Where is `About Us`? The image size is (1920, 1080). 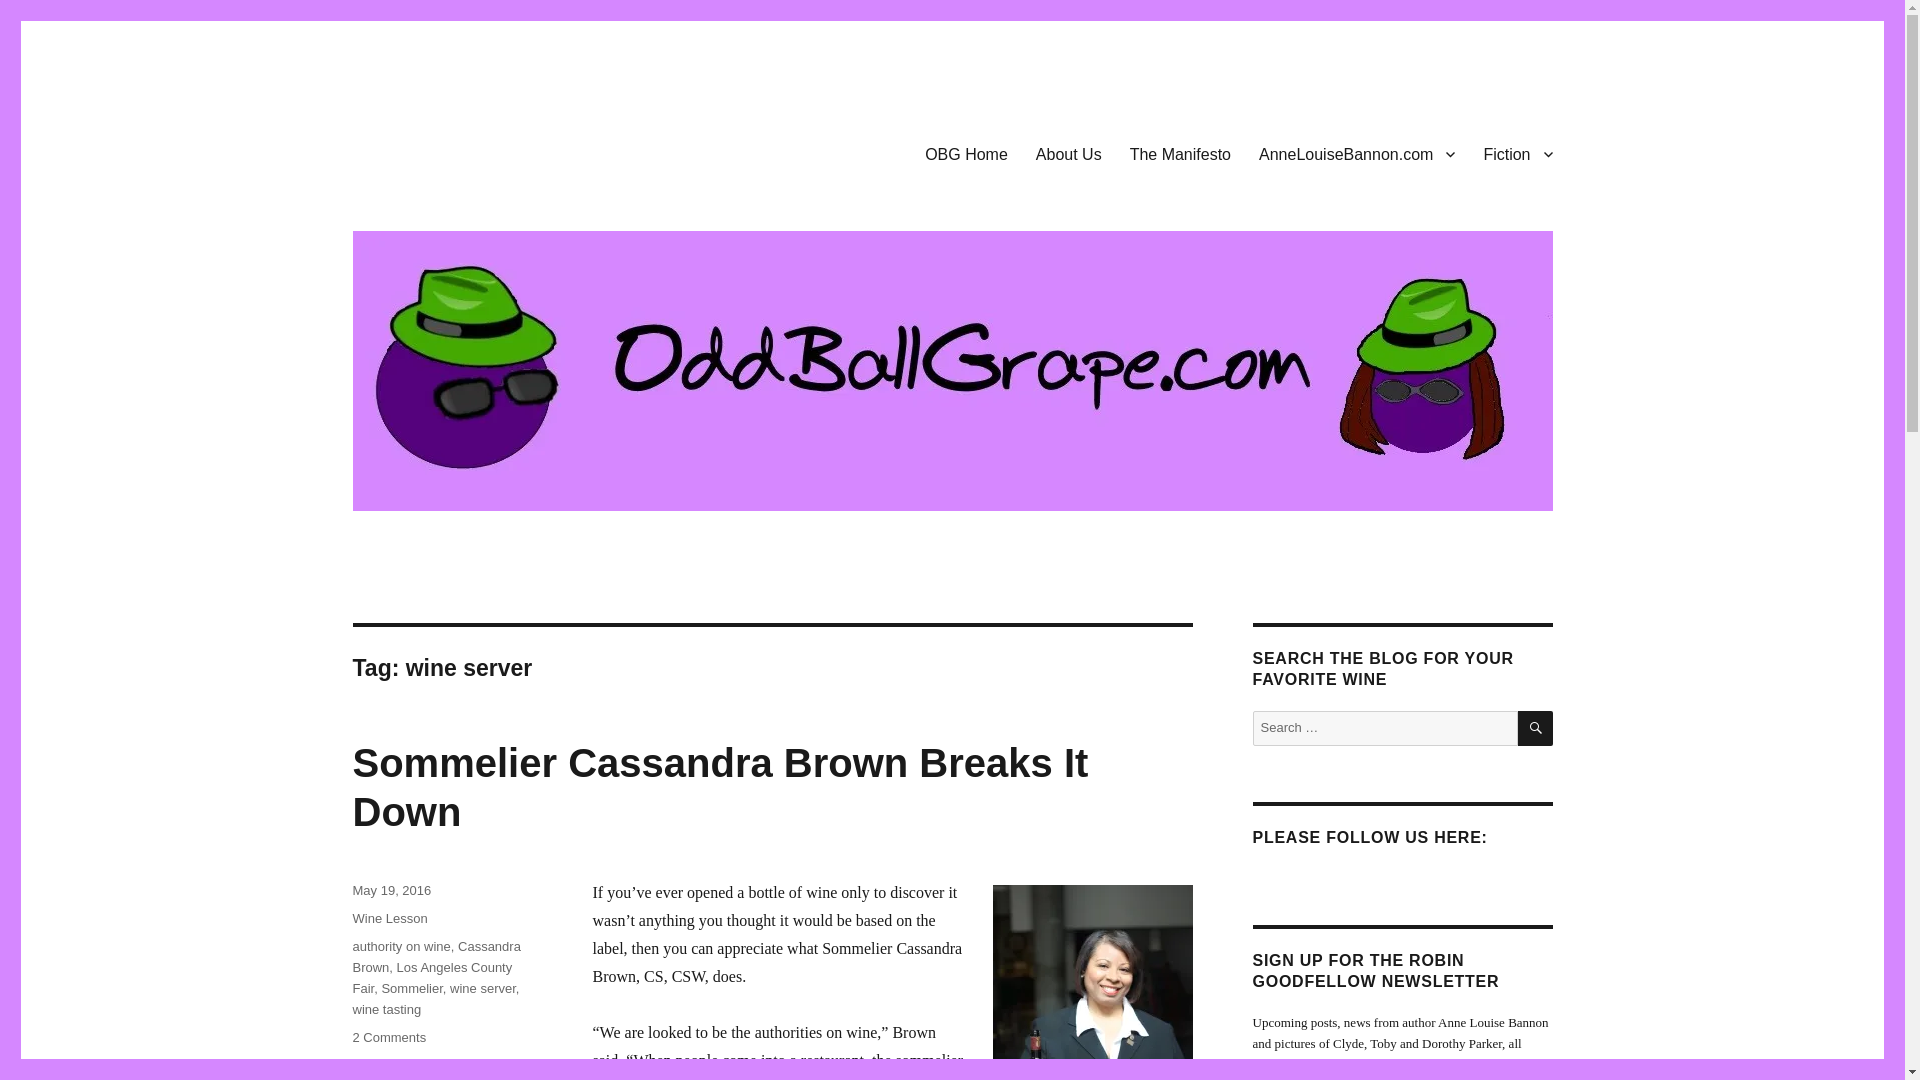
About Us is located at coordinates (1068, 153).